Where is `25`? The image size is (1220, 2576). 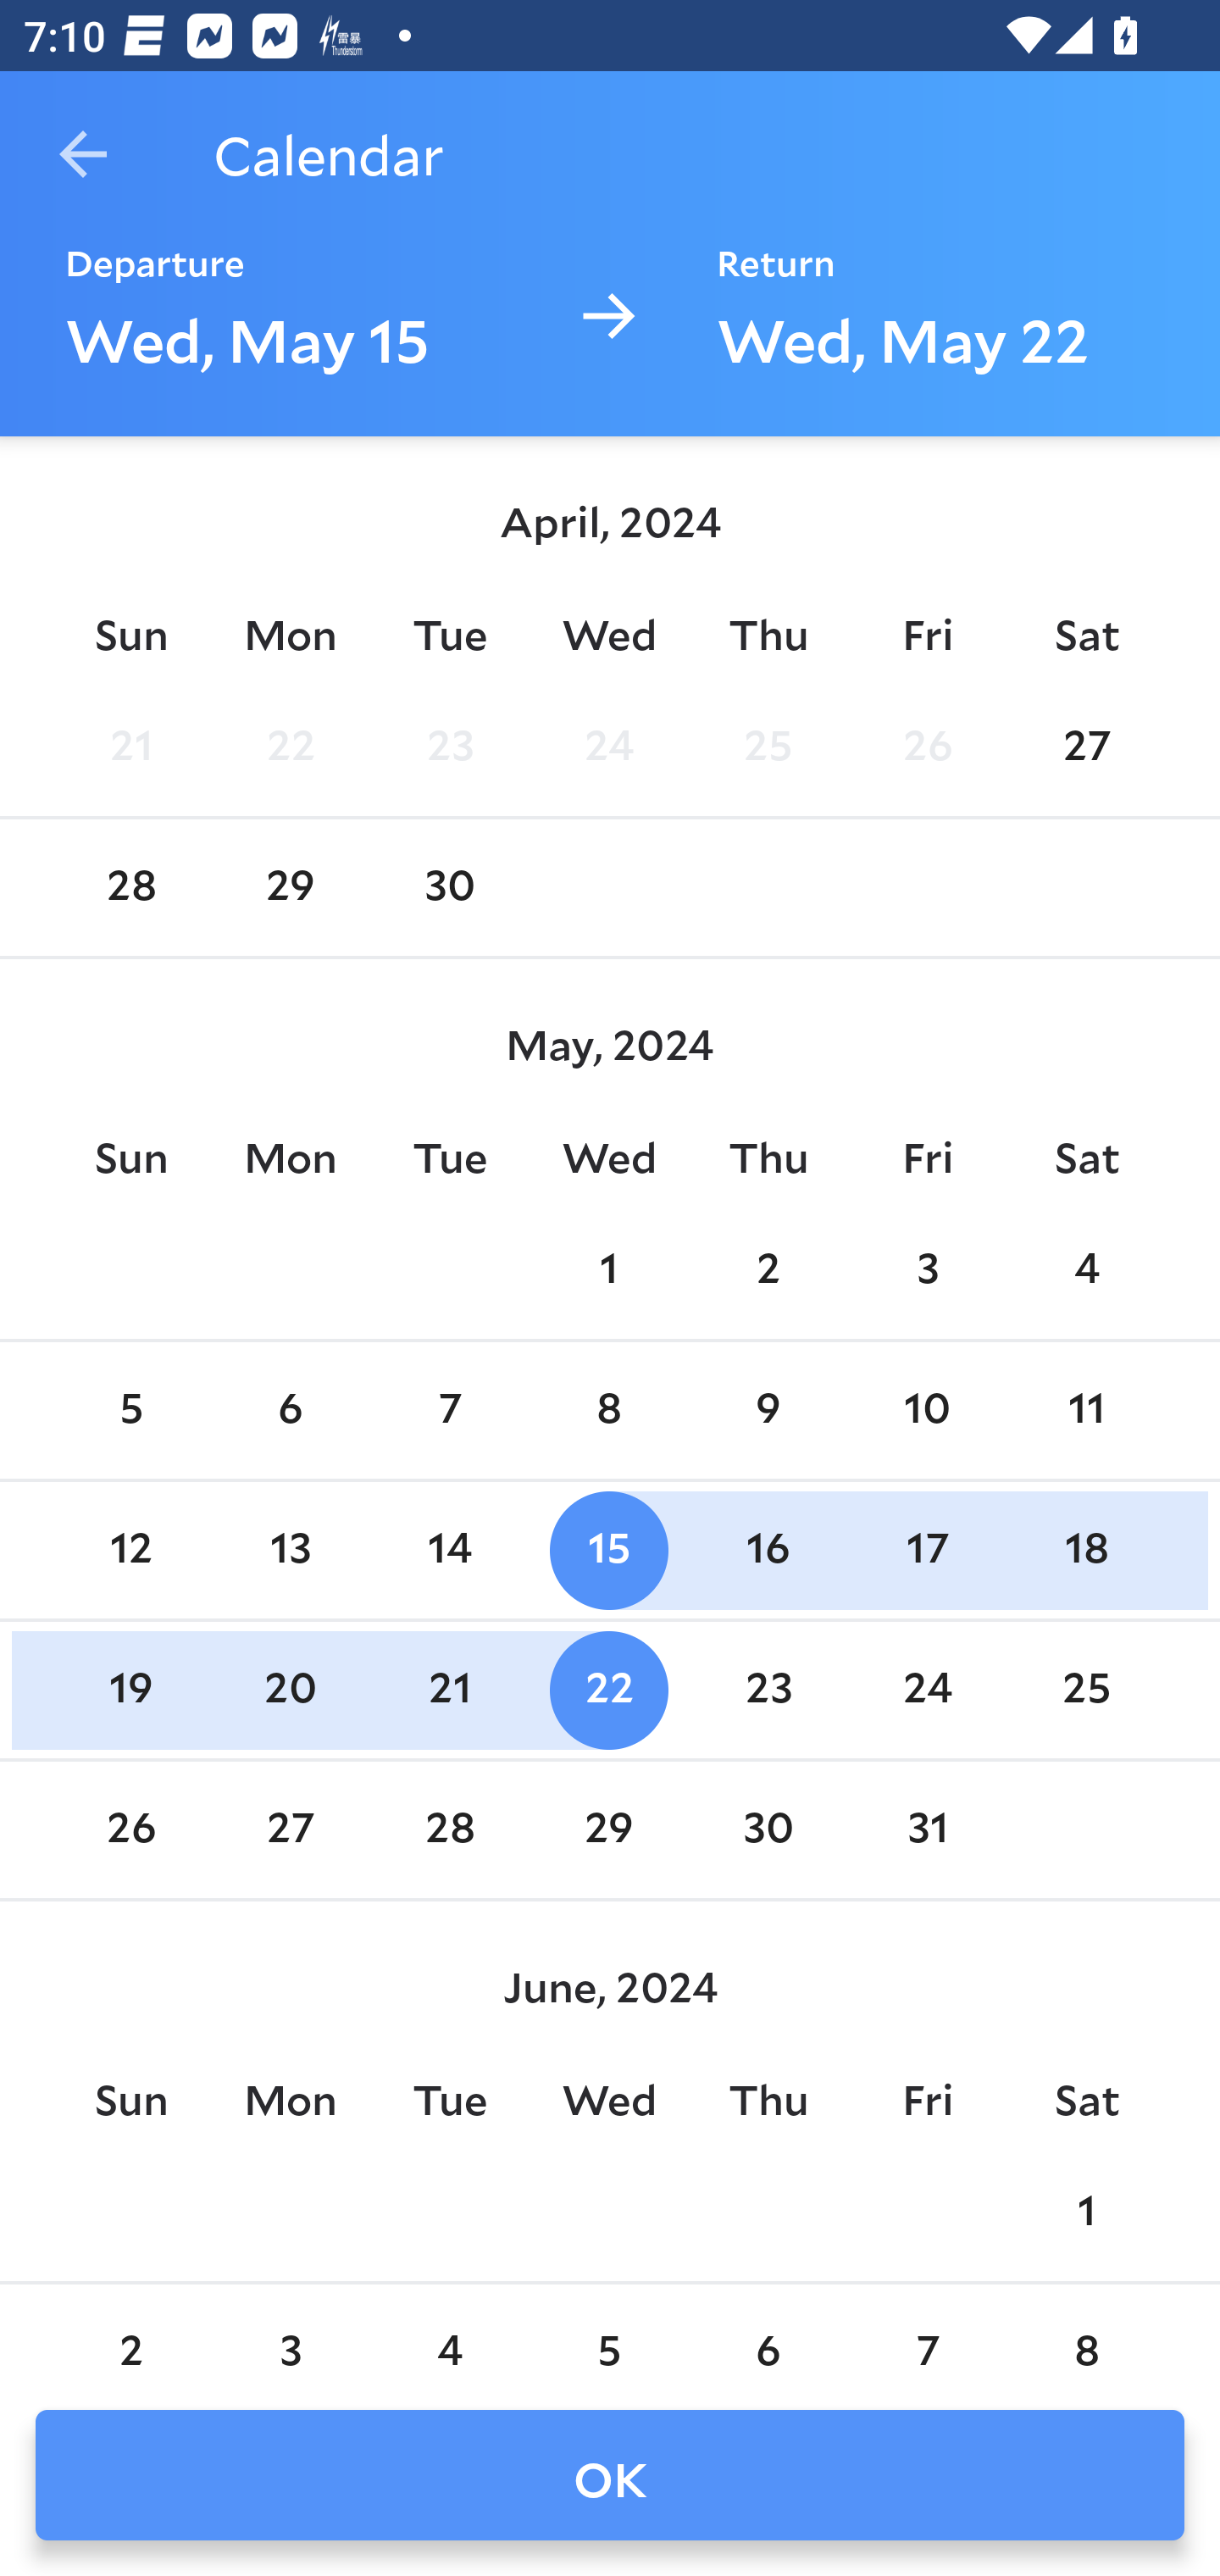
25 is located at coordinates (768, 747).